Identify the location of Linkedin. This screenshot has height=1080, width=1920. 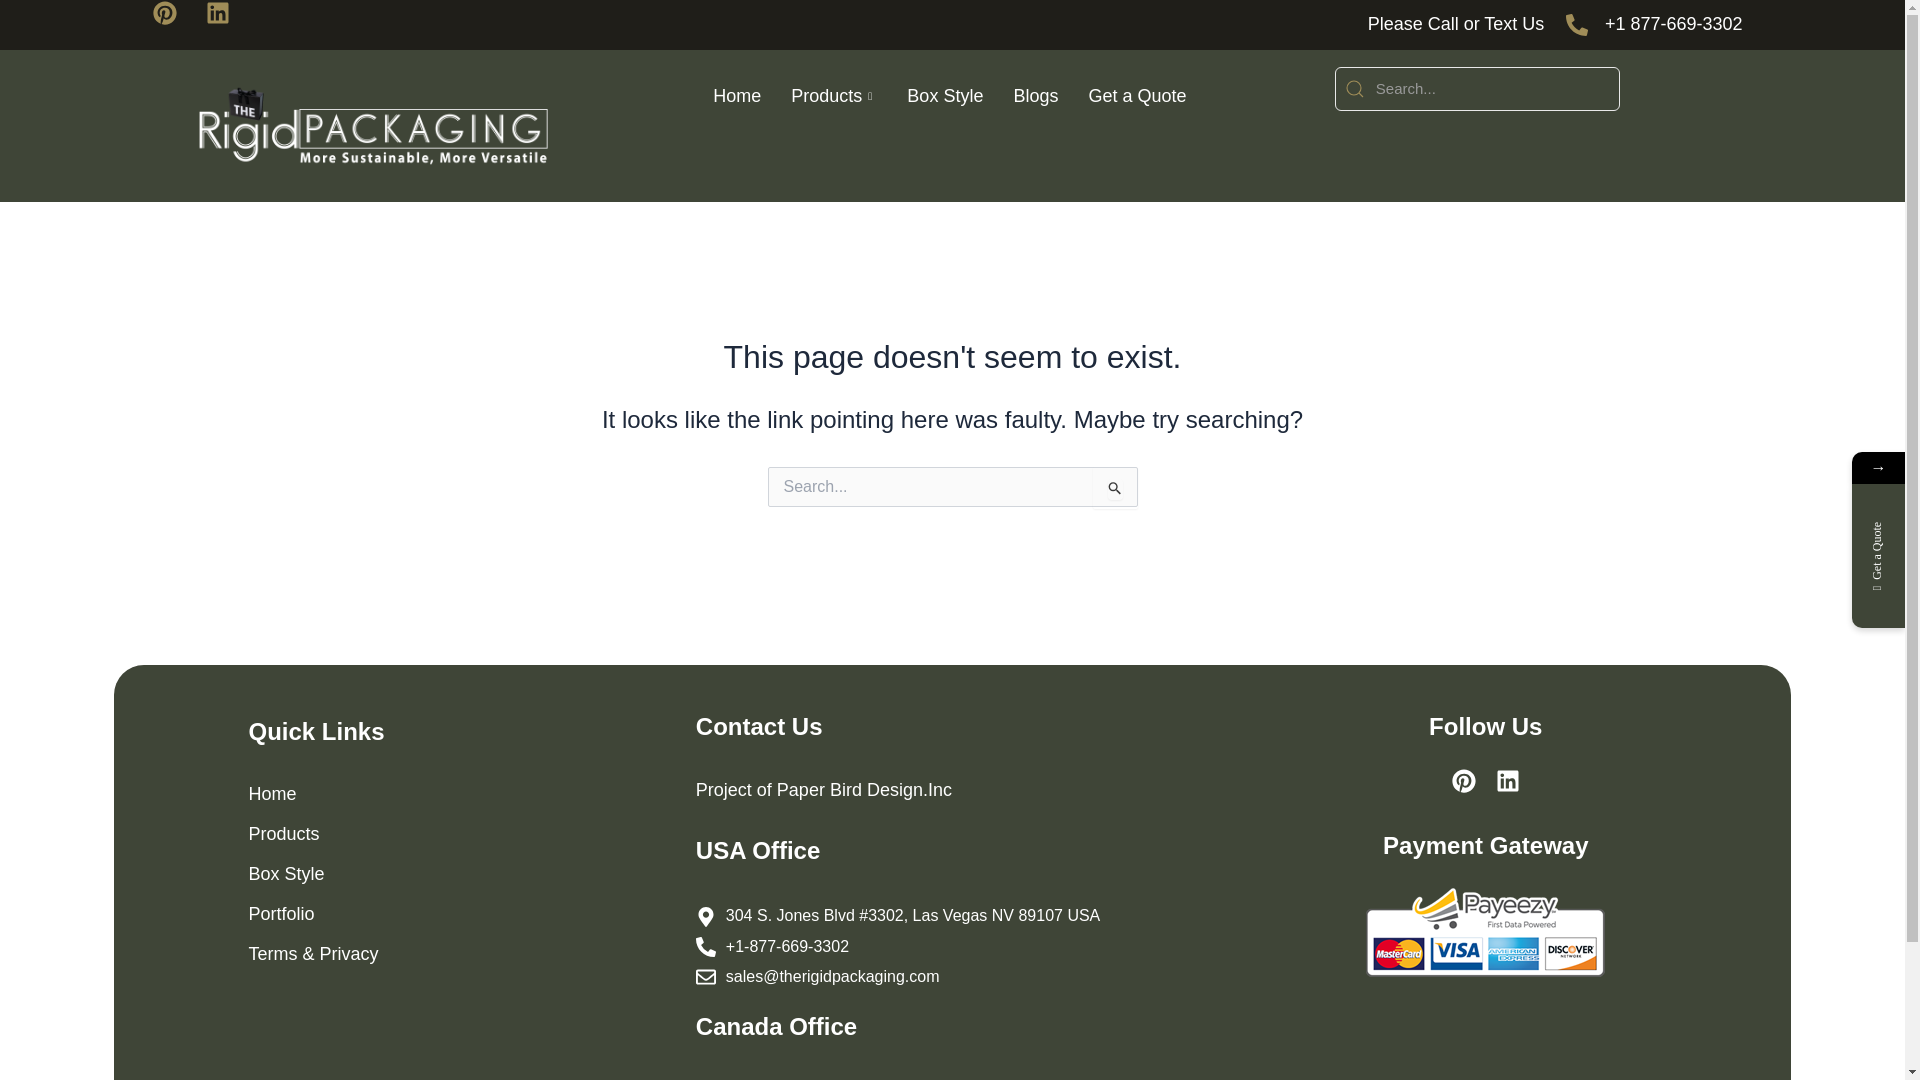
(229, 24).